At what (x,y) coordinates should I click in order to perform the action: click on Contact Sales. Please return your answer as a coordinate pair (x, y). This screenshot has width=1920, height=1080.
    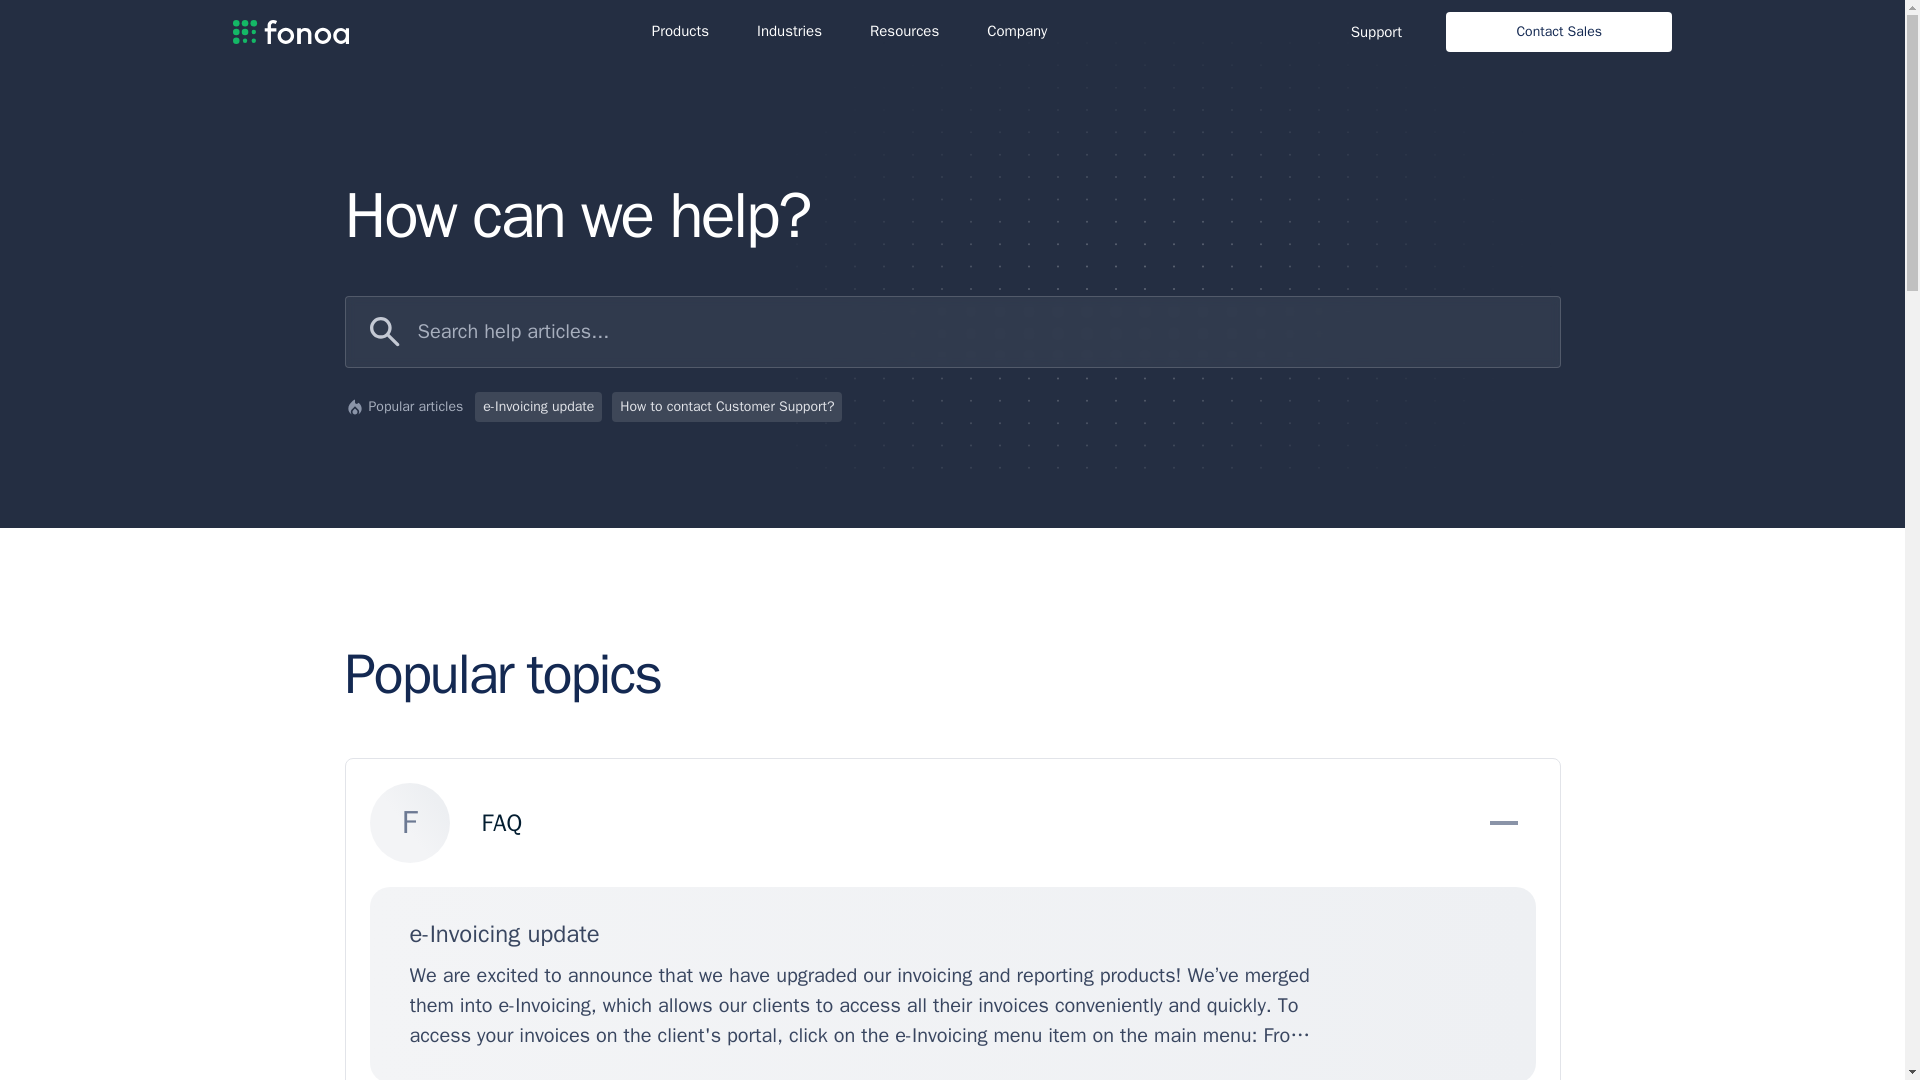
    Looking at the image, I should click on (1558, 31).